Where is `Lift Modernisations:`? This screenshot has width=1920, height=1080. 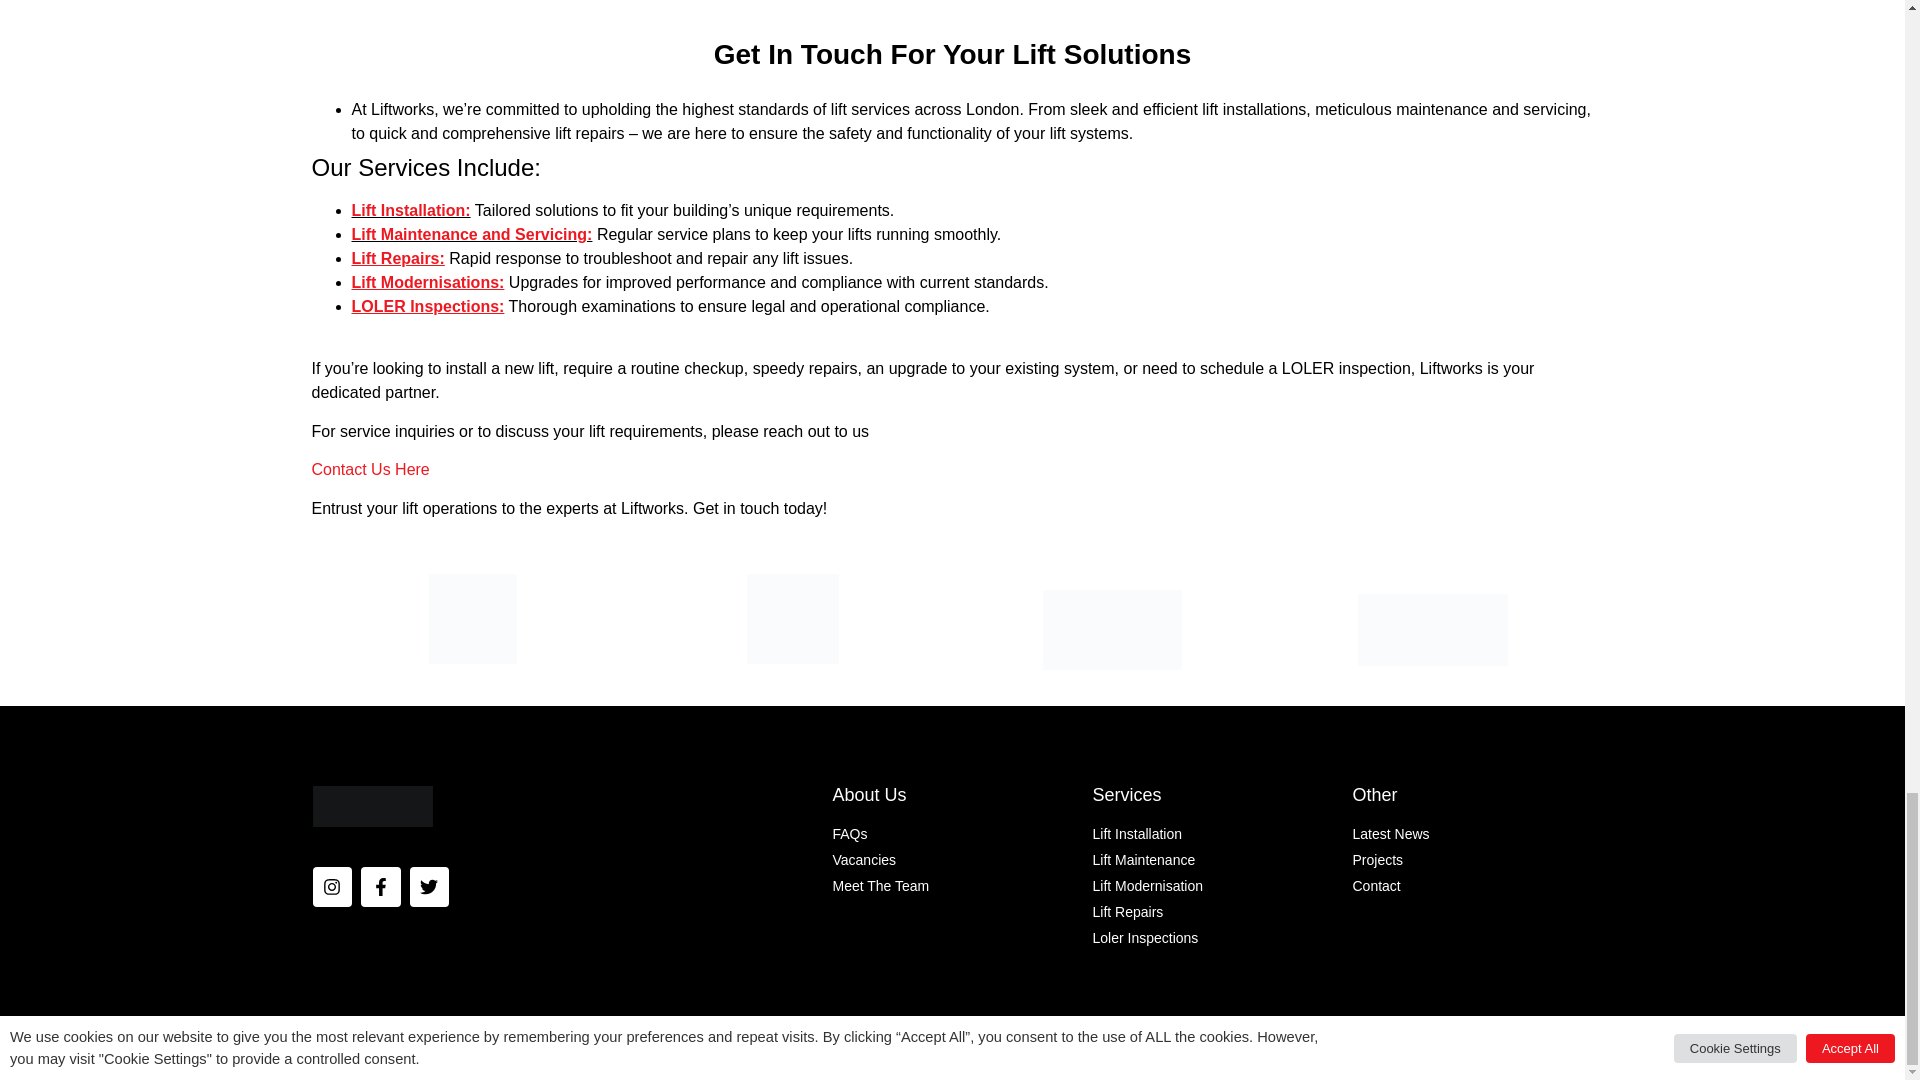
Lift Modernisations: is located at coordinates (428, 282).